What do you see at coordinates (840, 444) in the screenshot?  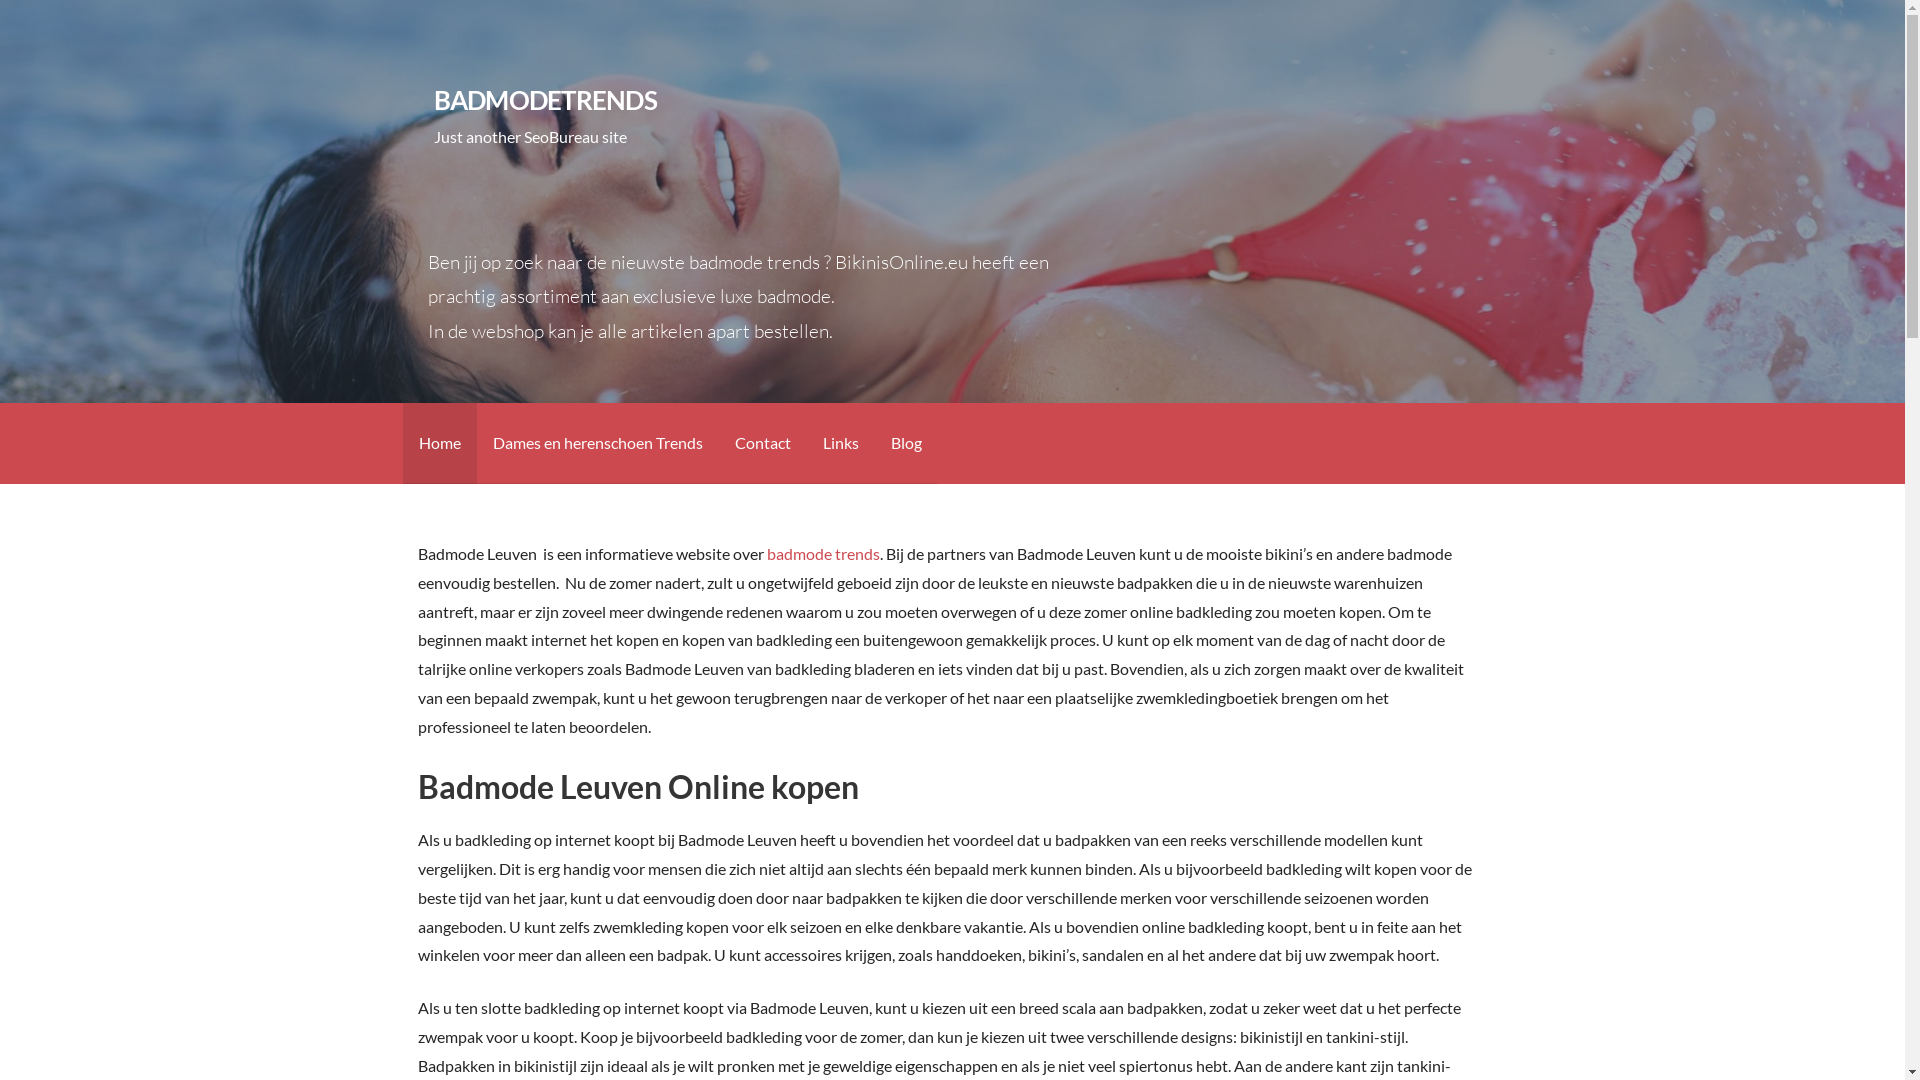 I see `Links` at bounding box center [840, 444].